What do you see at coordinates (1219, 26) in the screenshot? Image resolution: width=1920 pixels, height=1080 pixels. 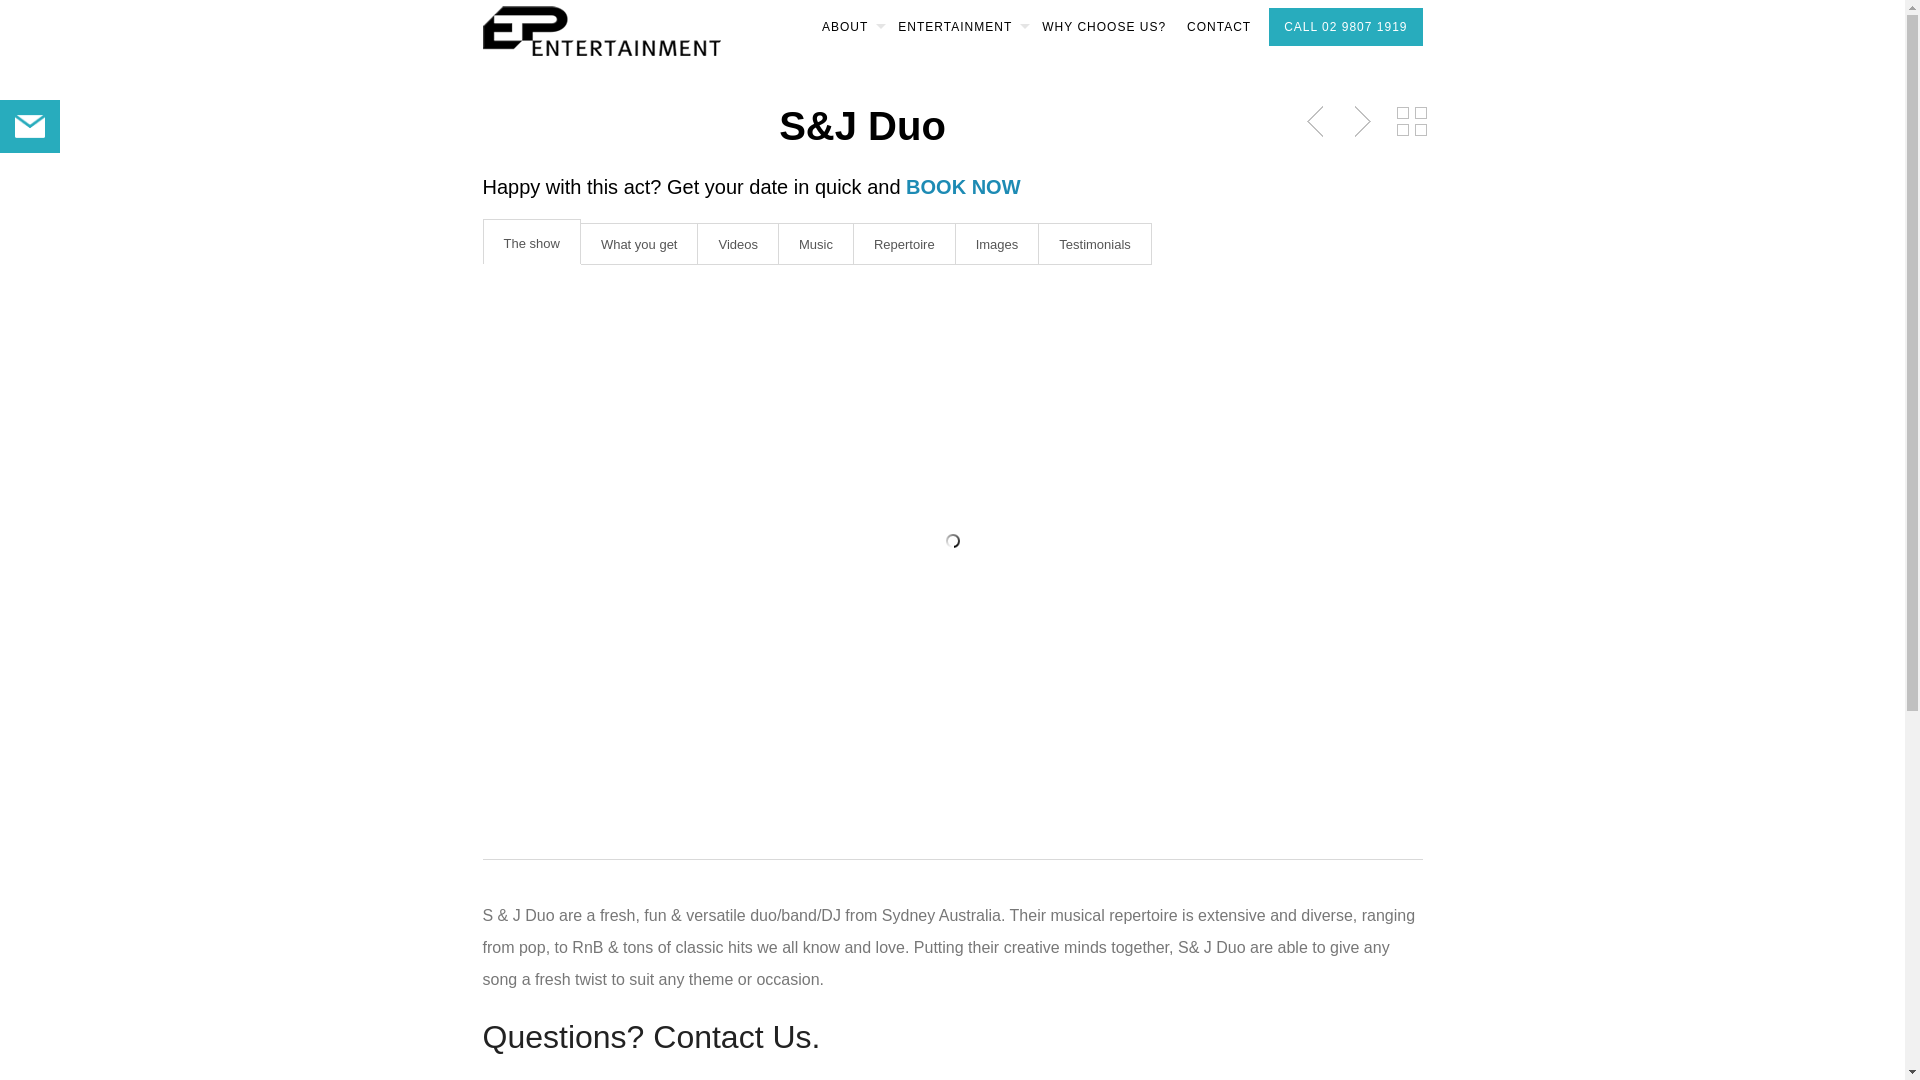 I see `CONTACT` at bounding box center [1219, 26].